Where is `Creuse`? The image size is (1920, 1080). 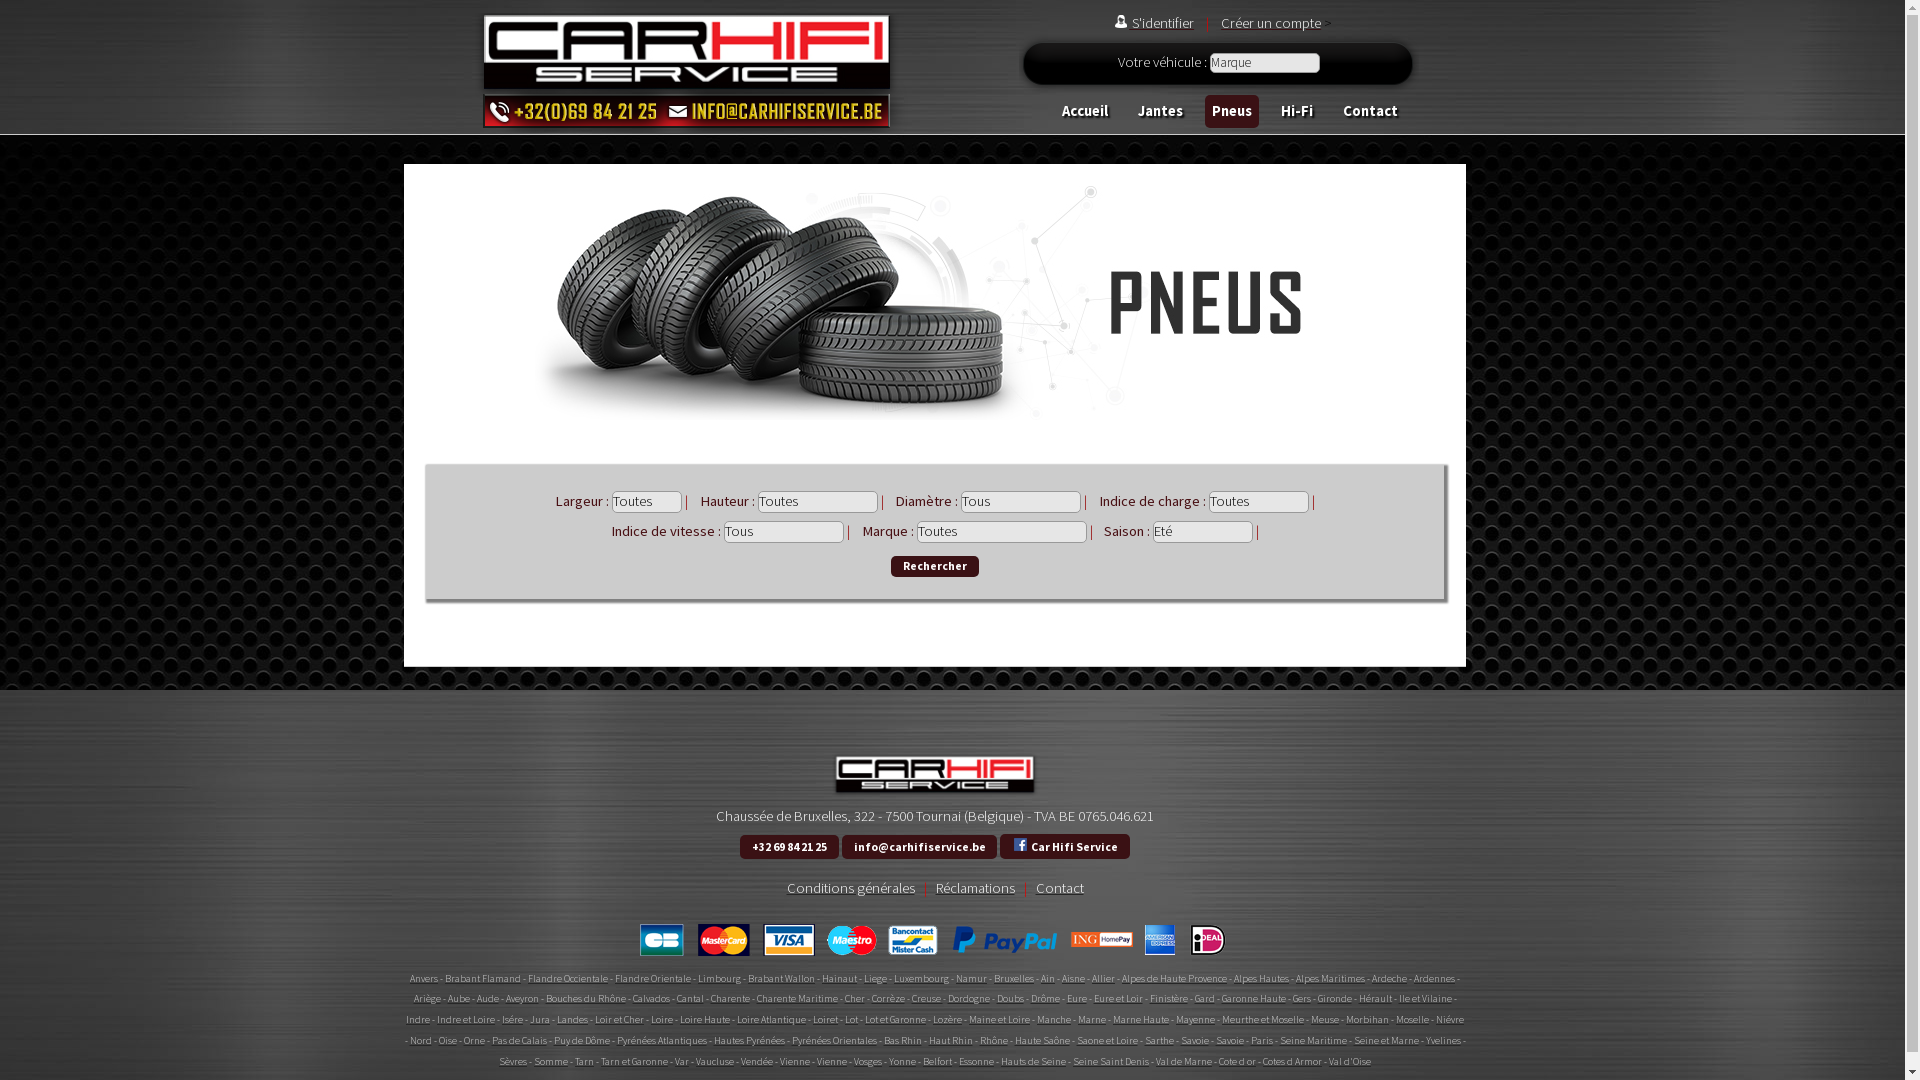
Creuse is located at coordinates (928, 998).